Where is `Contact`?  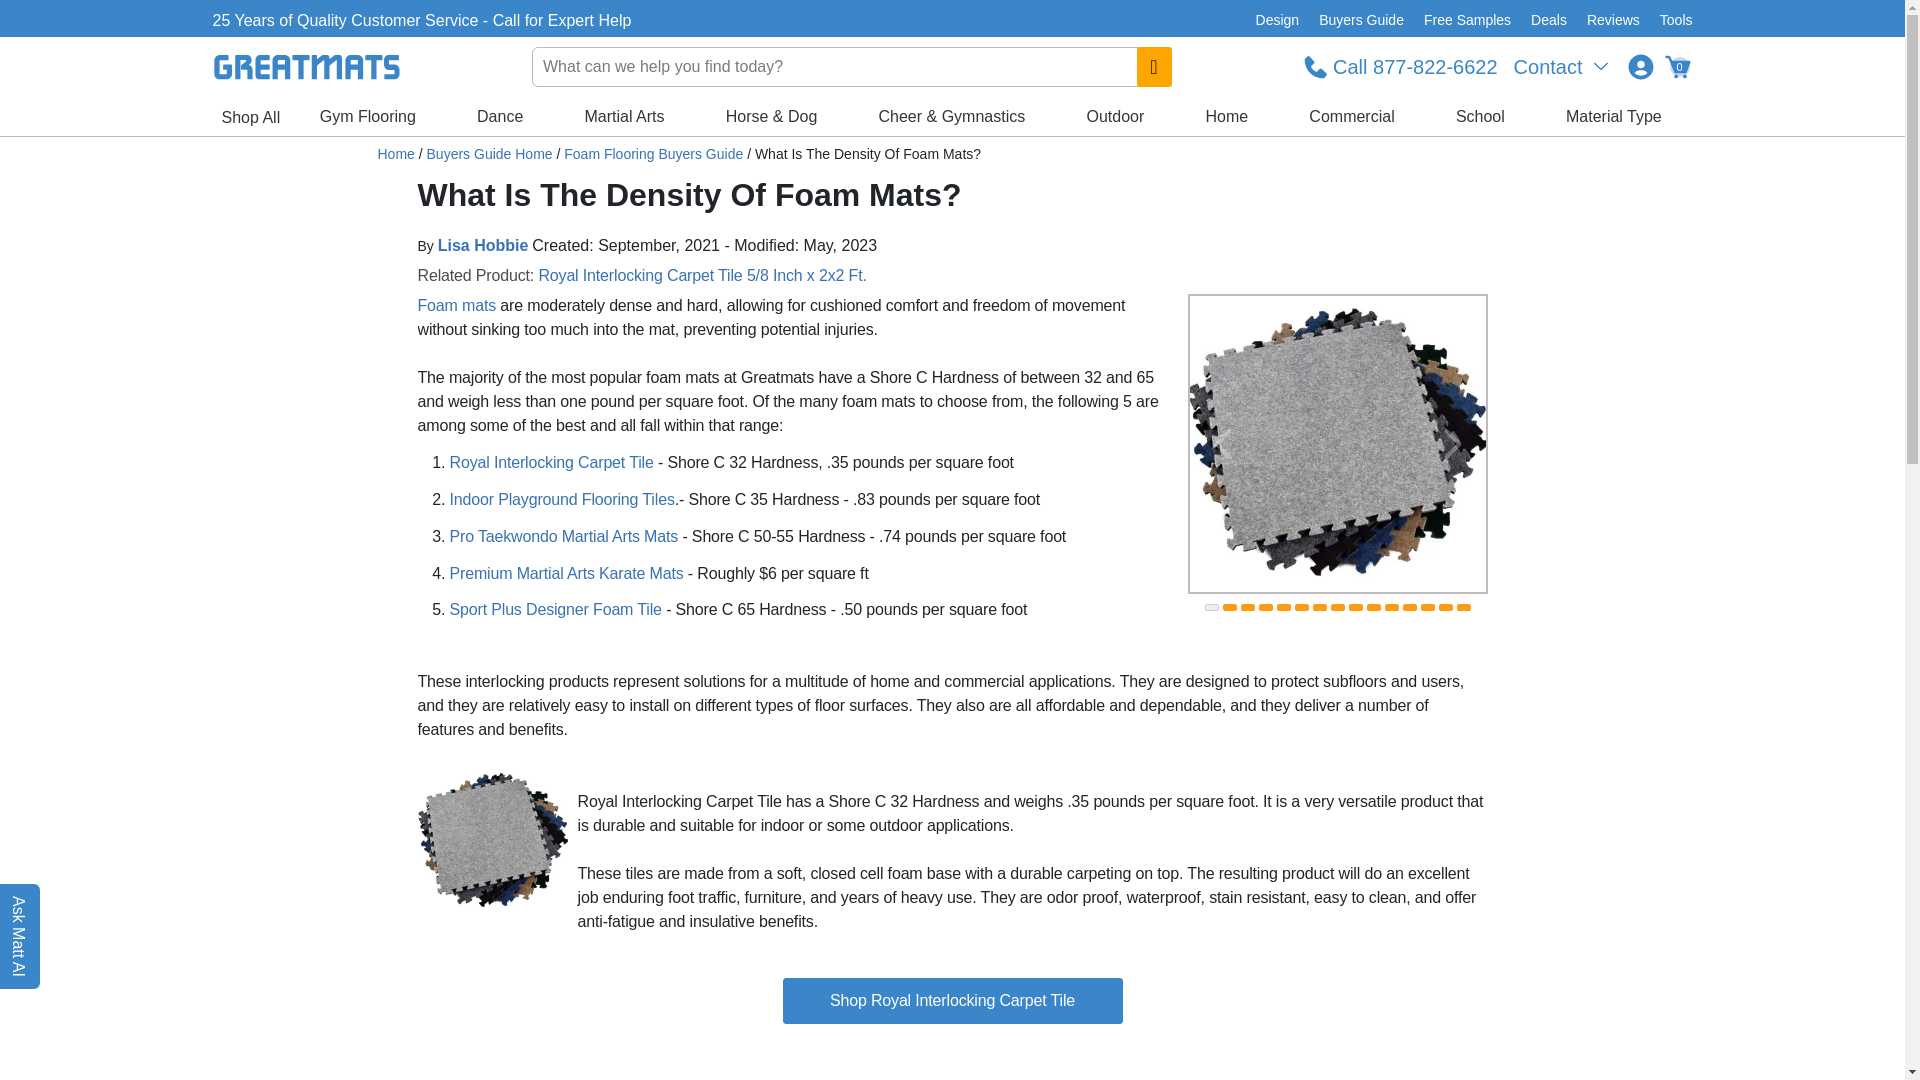 Contact is located at coordinates (1562, 66).